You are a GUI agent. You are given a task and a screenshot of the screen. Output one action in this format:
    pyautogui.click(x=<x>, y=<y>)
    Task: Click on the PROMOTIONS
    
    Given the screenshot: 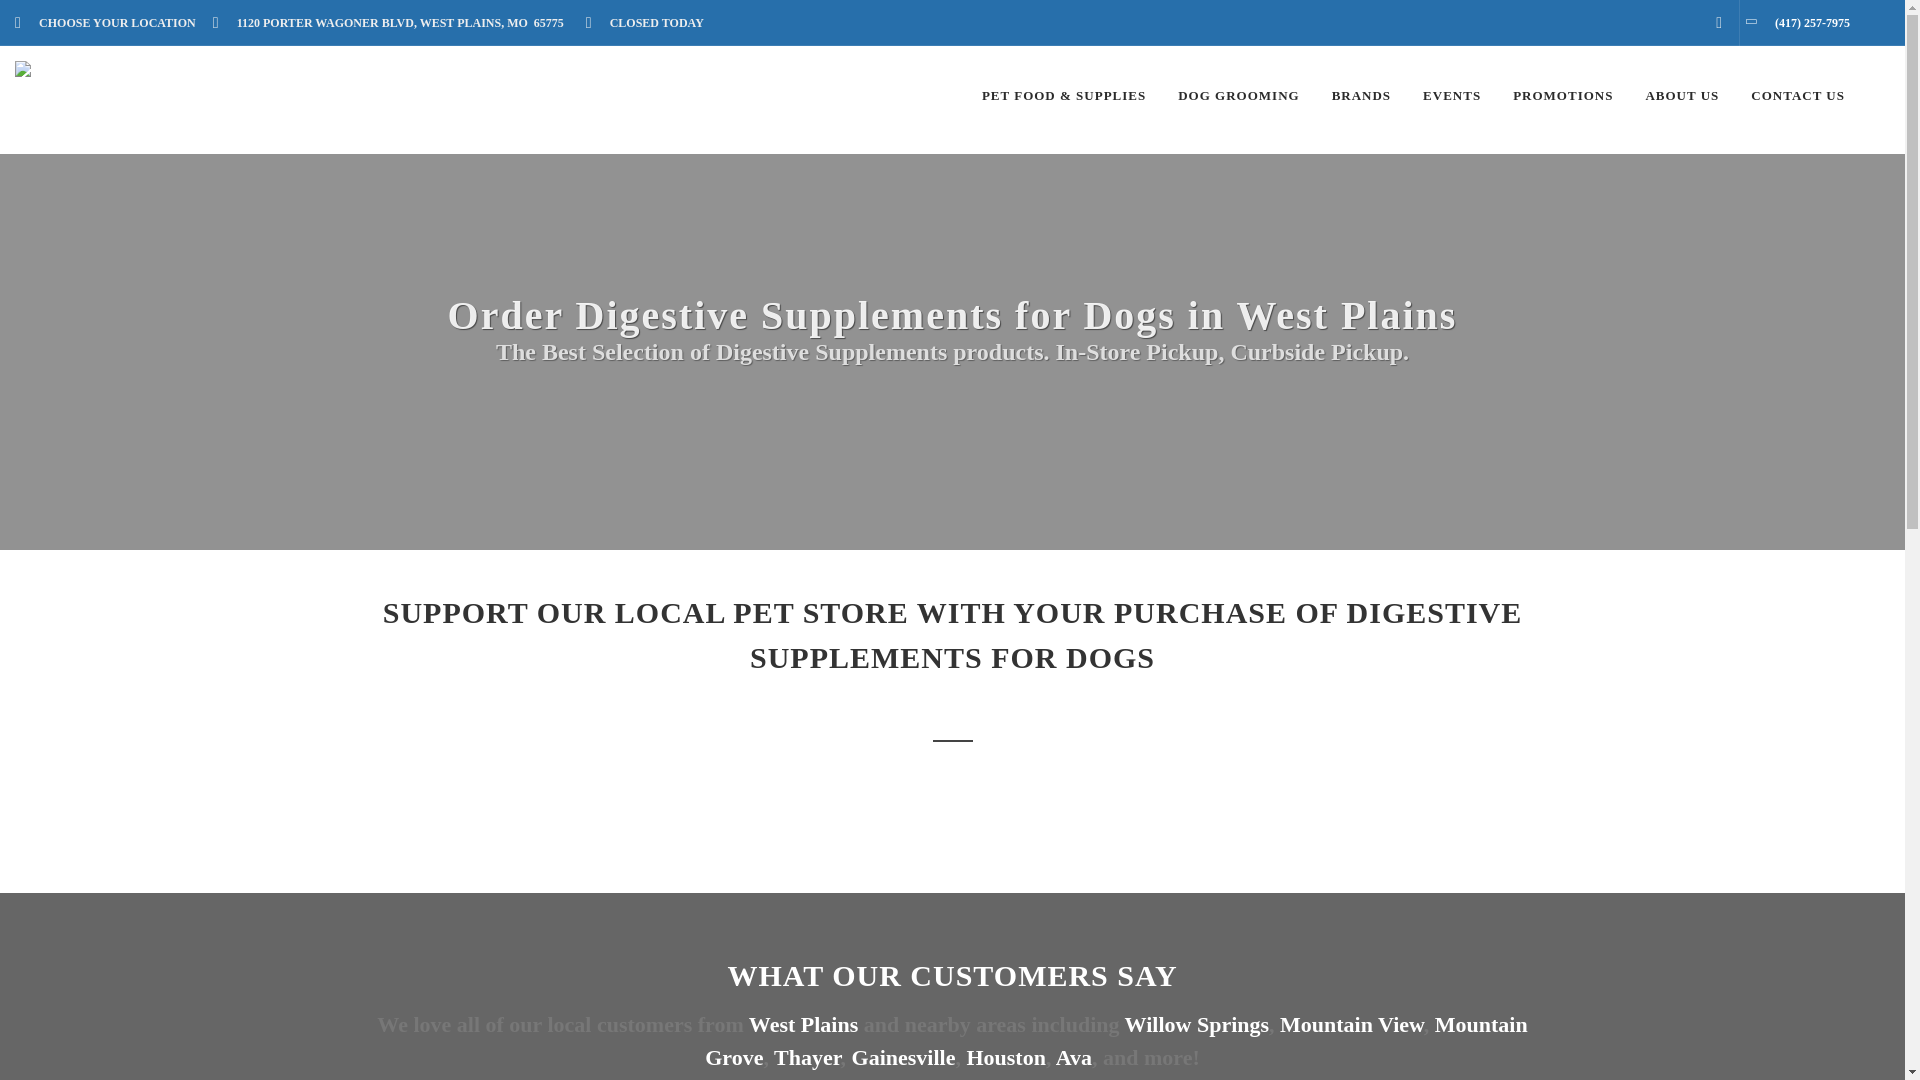 What is the action you would take?
    pyautogui.click(x=1562, y=96)
    